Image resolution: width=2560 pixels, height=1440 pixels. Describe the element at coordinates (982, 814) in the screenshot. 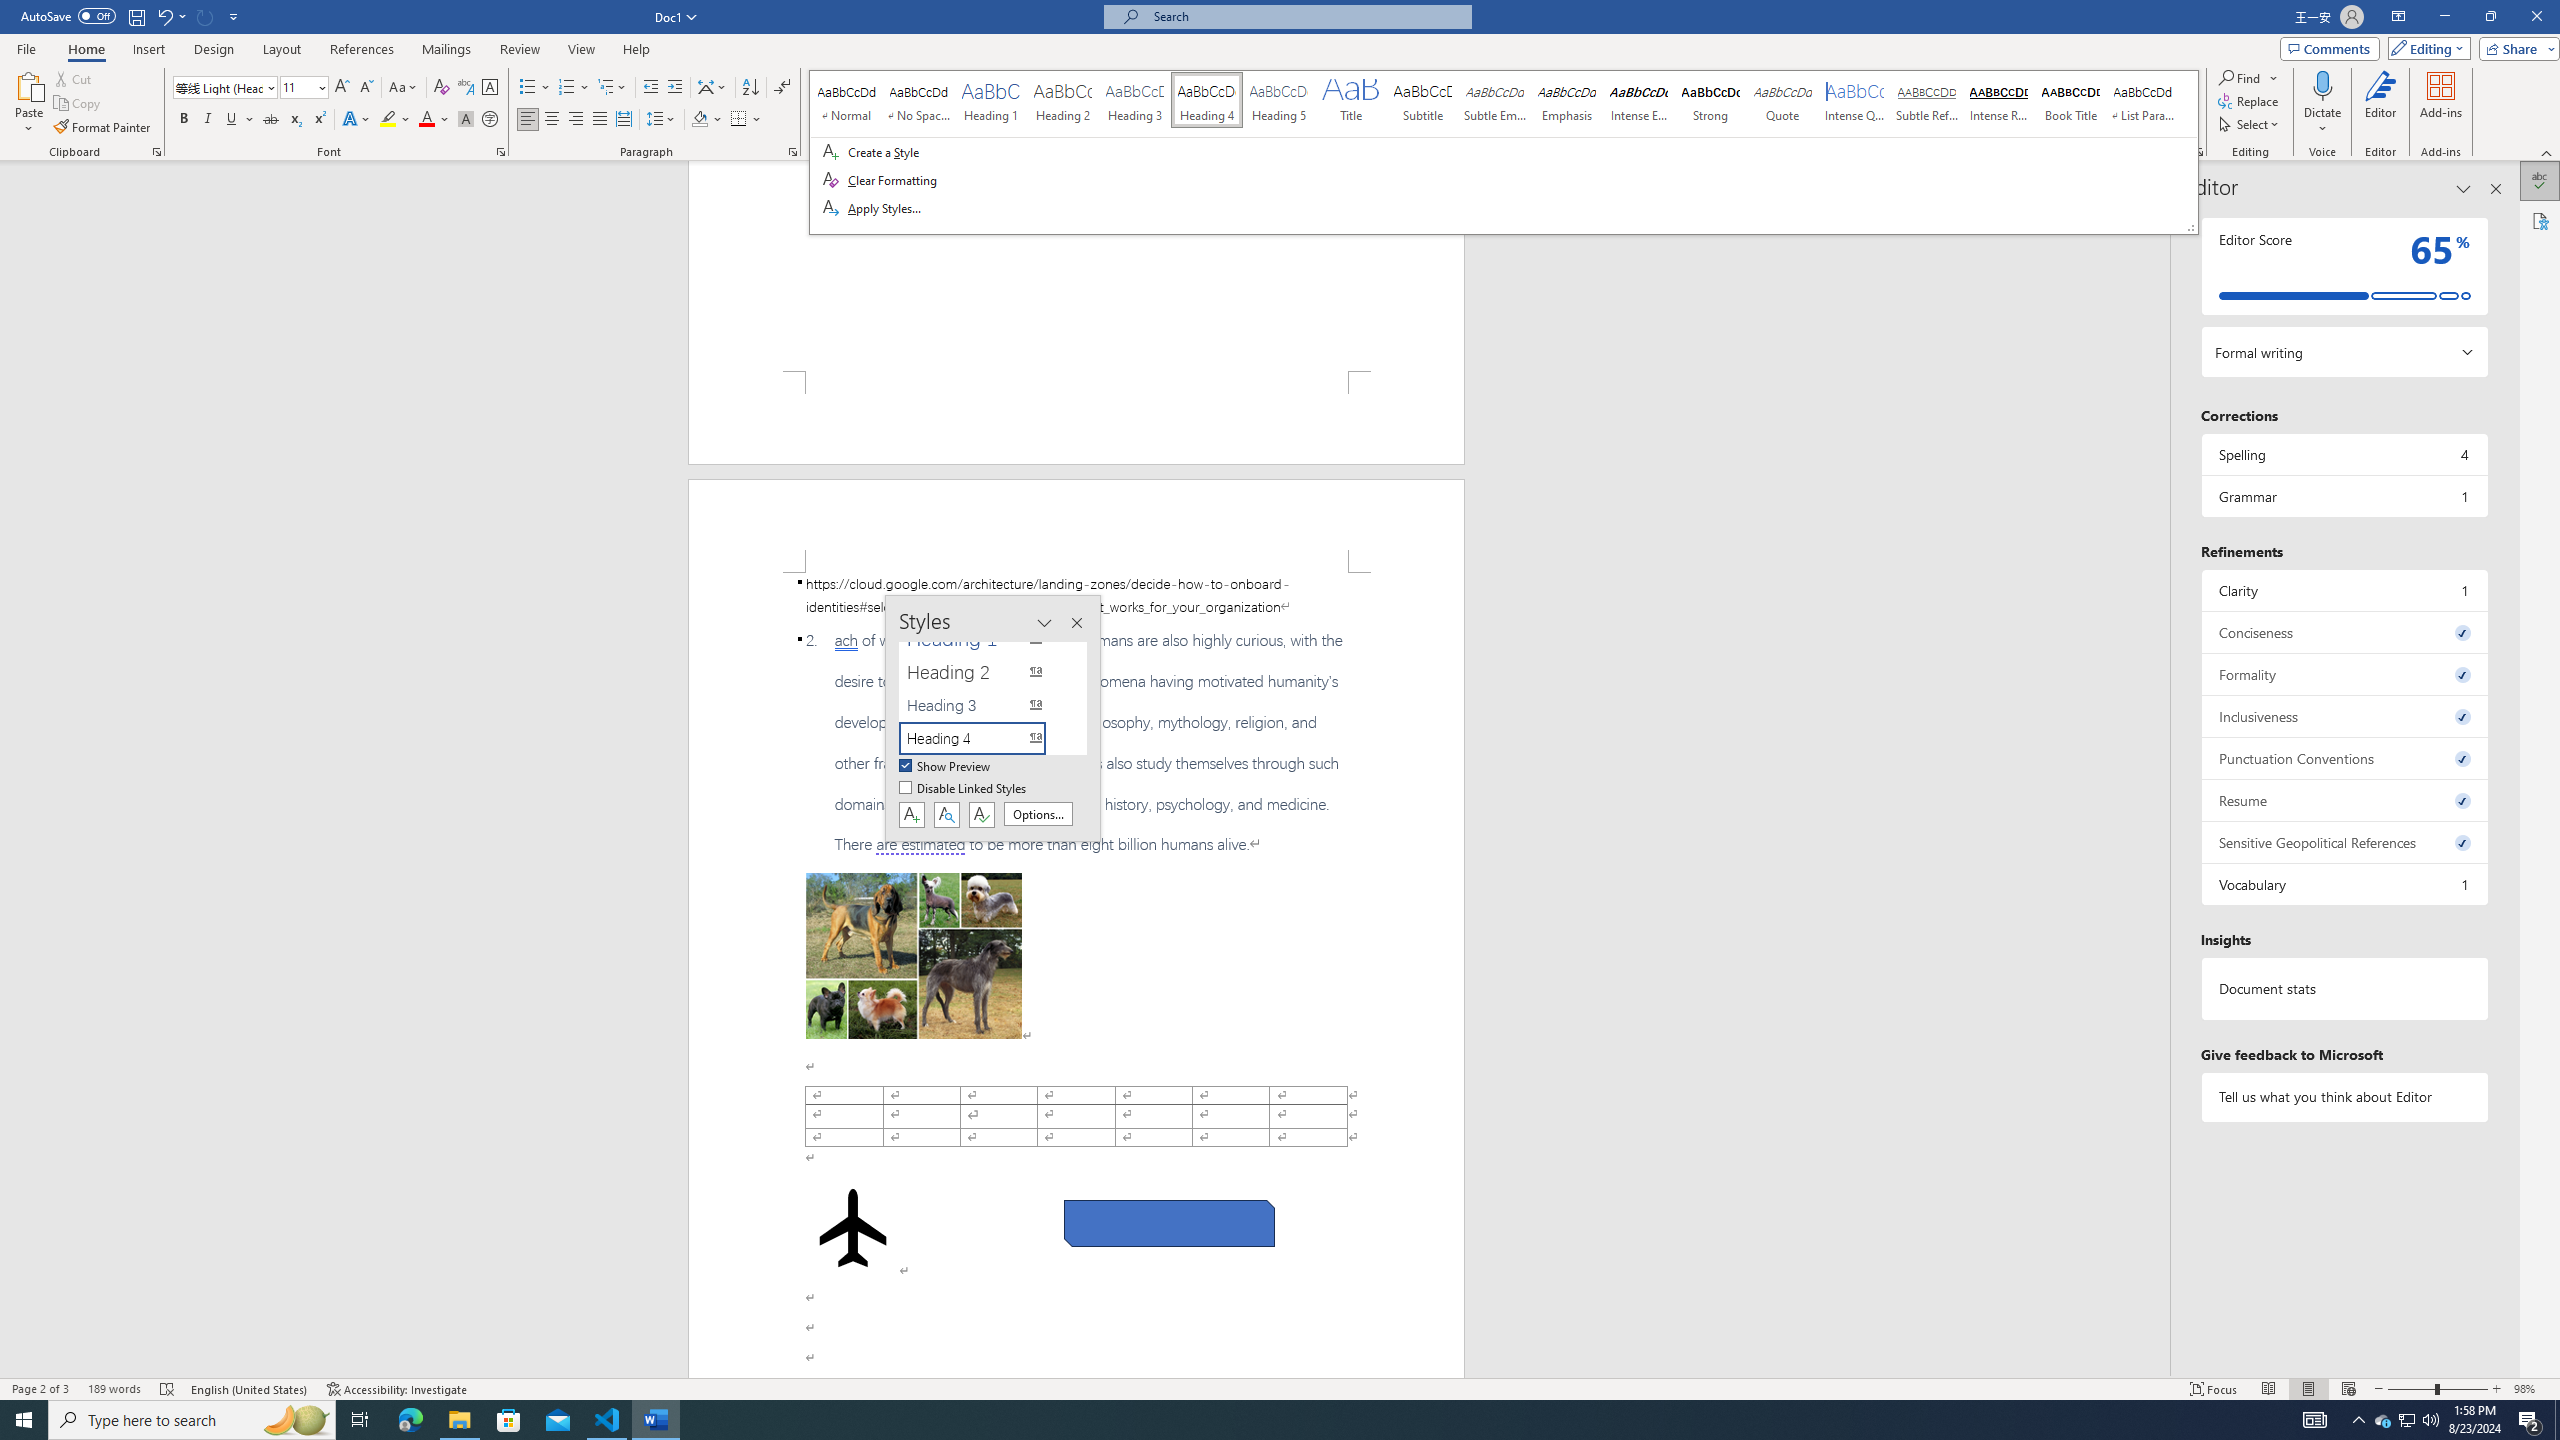

I see `Class: NetUIButton` at that location.